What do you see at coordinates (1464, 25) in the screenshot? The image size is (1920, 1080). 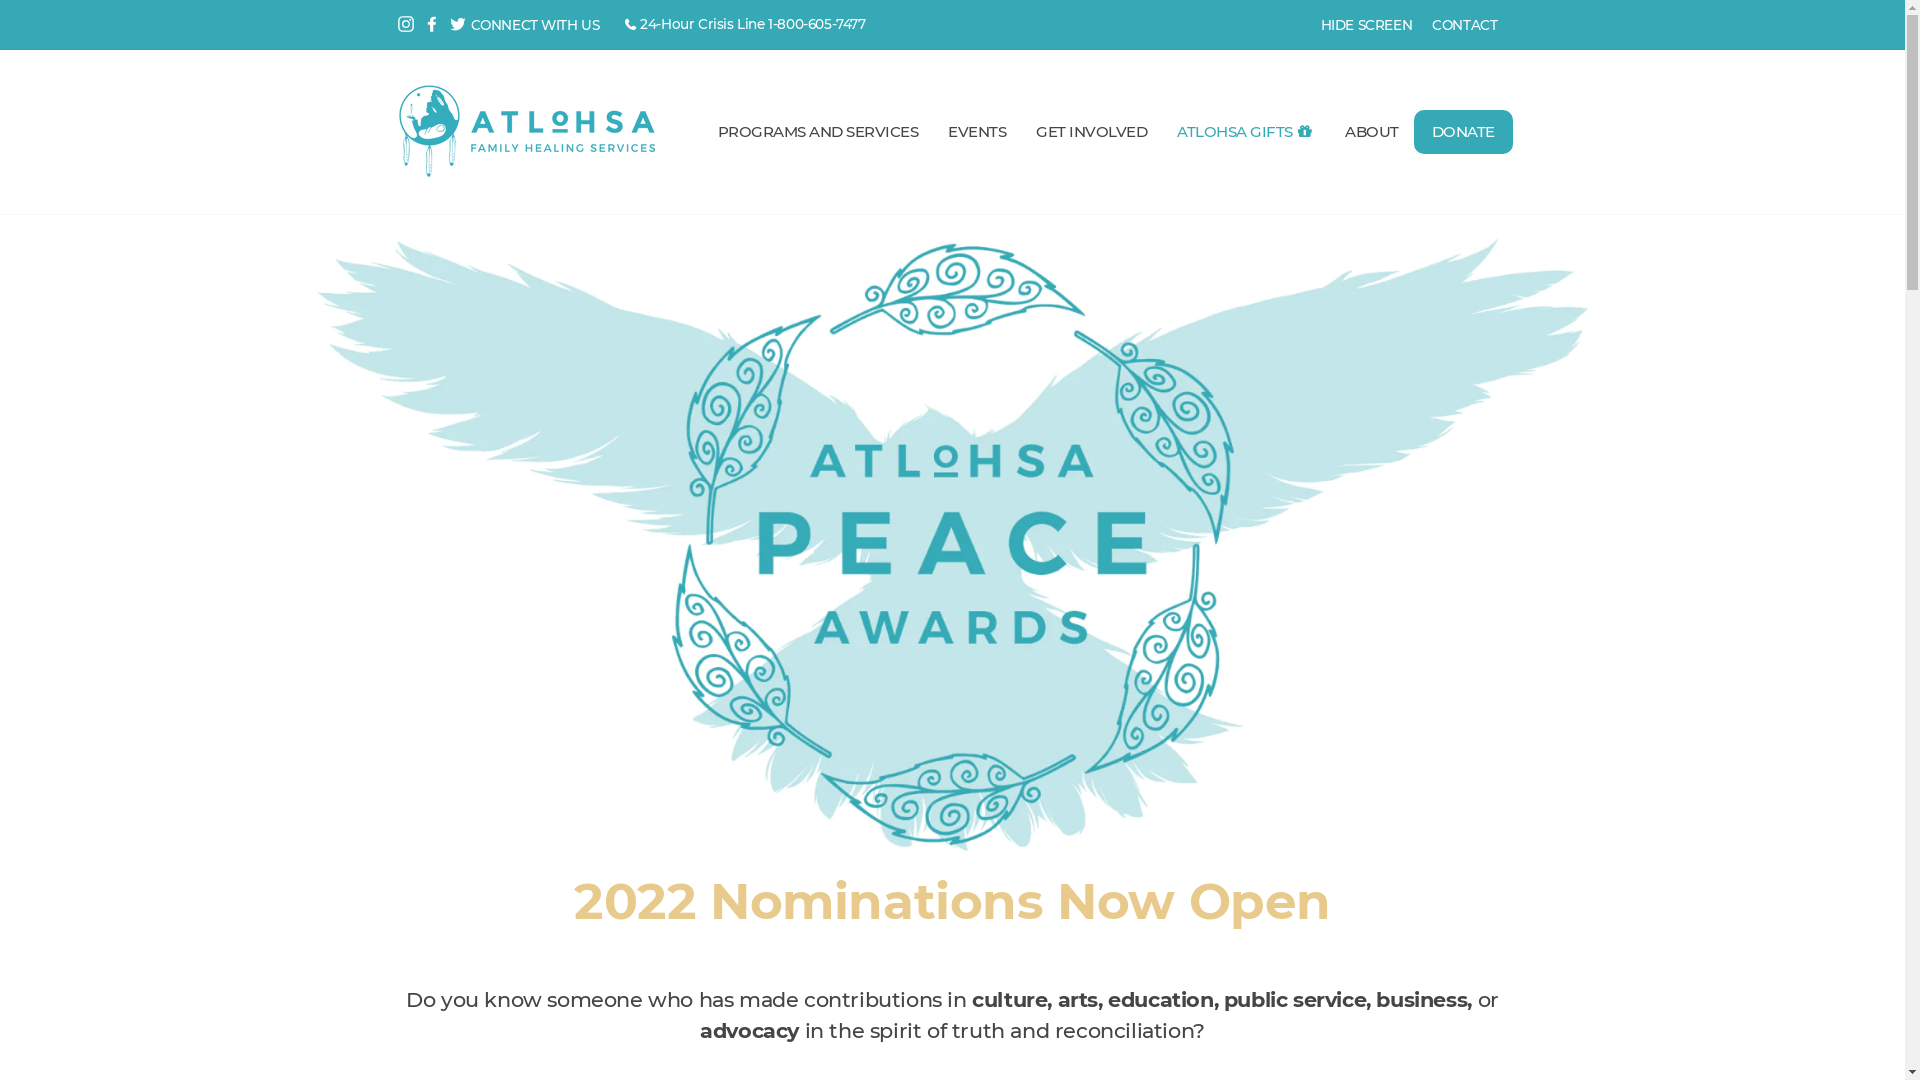 I see `CONTACT` at bounding box center [1464, 25].